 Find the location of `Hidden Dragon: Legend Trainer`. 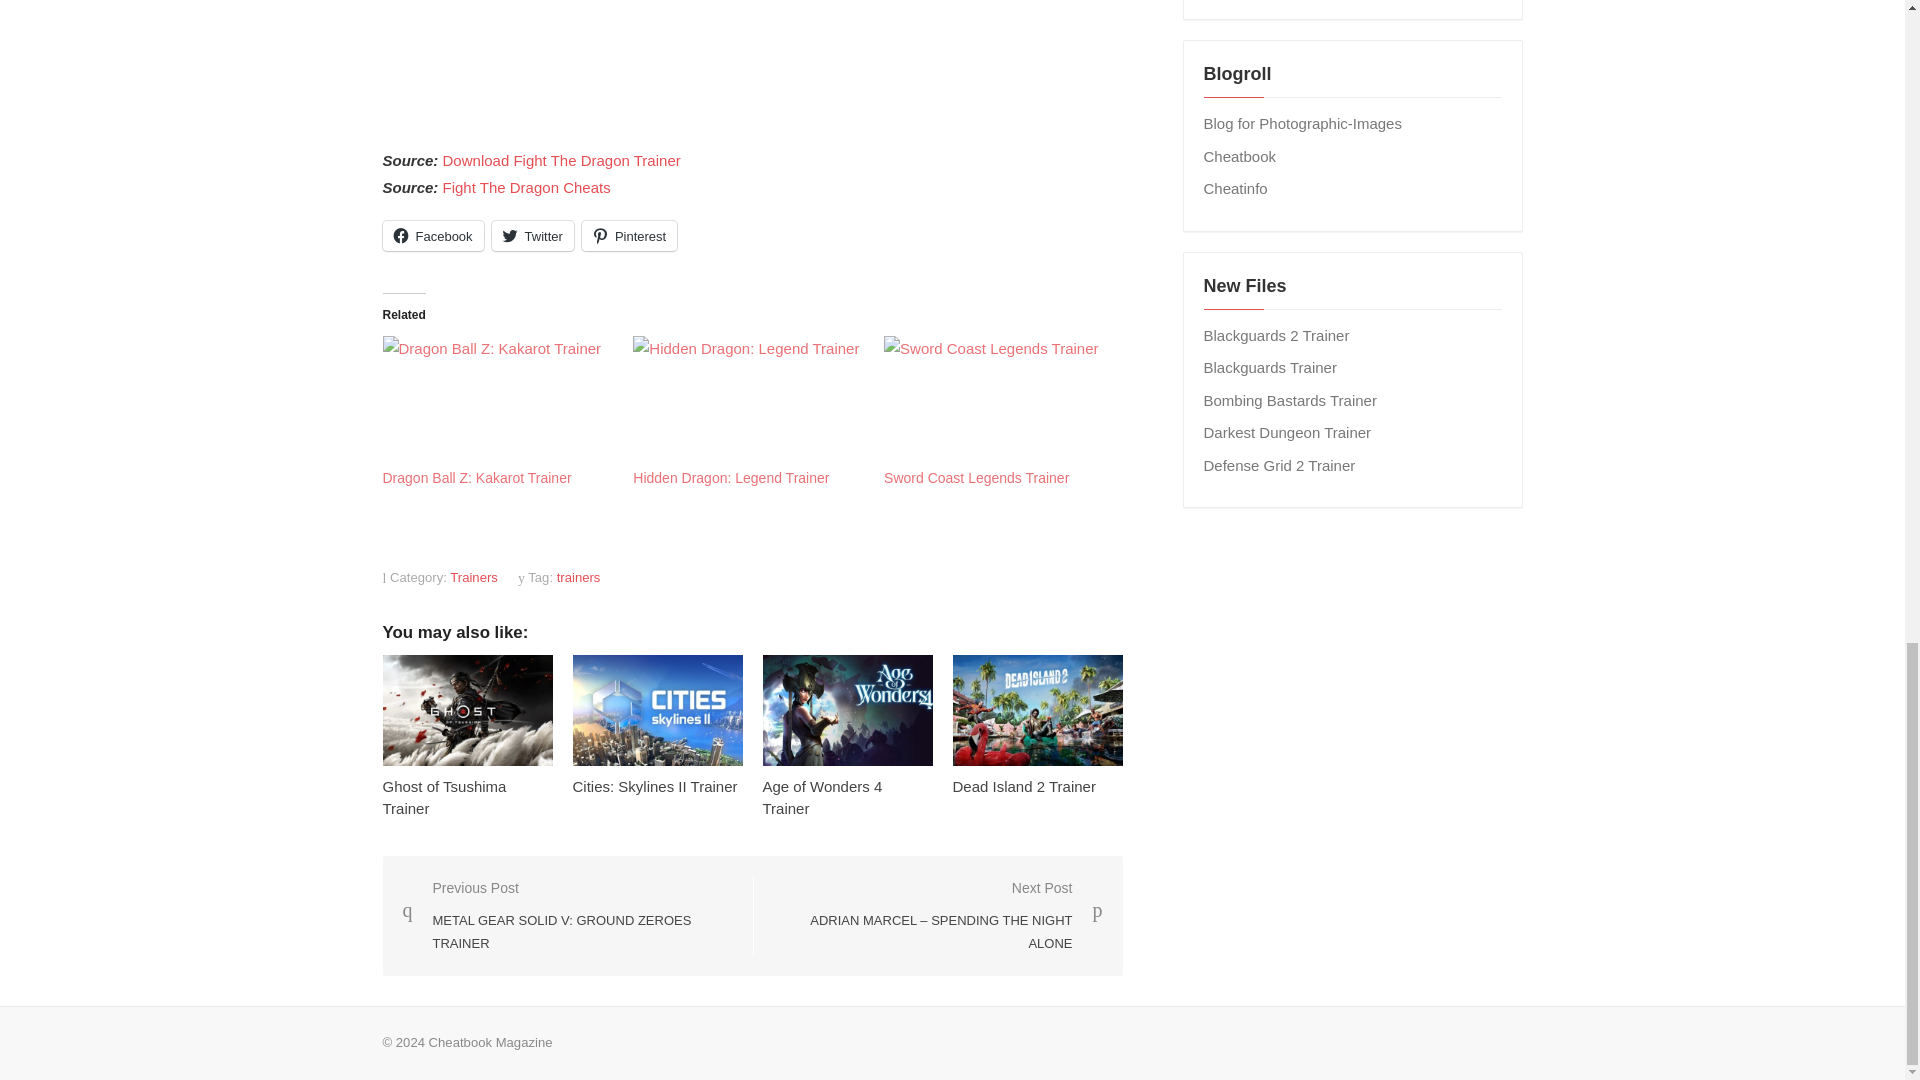

Hidden Dragon: Legend Trainer is located at coordinates (748, 401).